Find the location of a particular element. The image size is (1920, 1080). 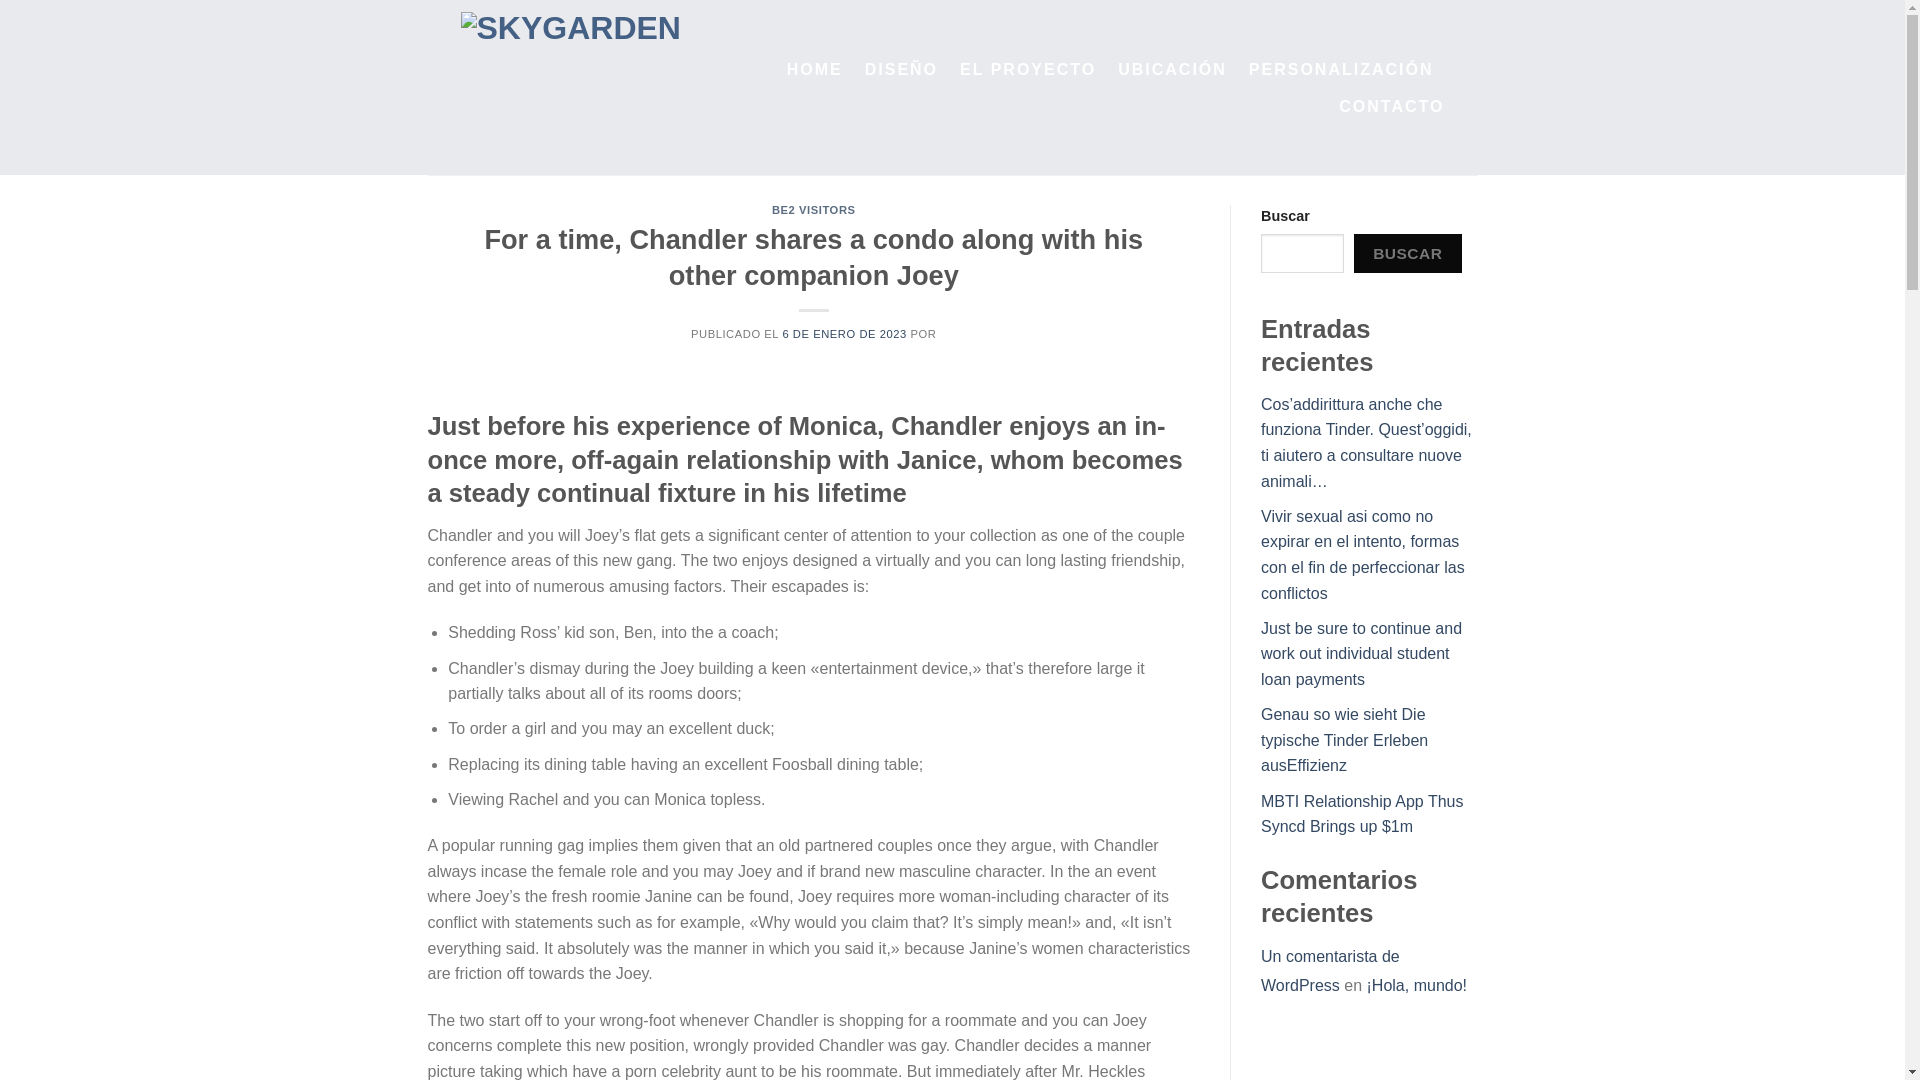

Un comentarista de WordPress is located at coordinates (1330, 970).